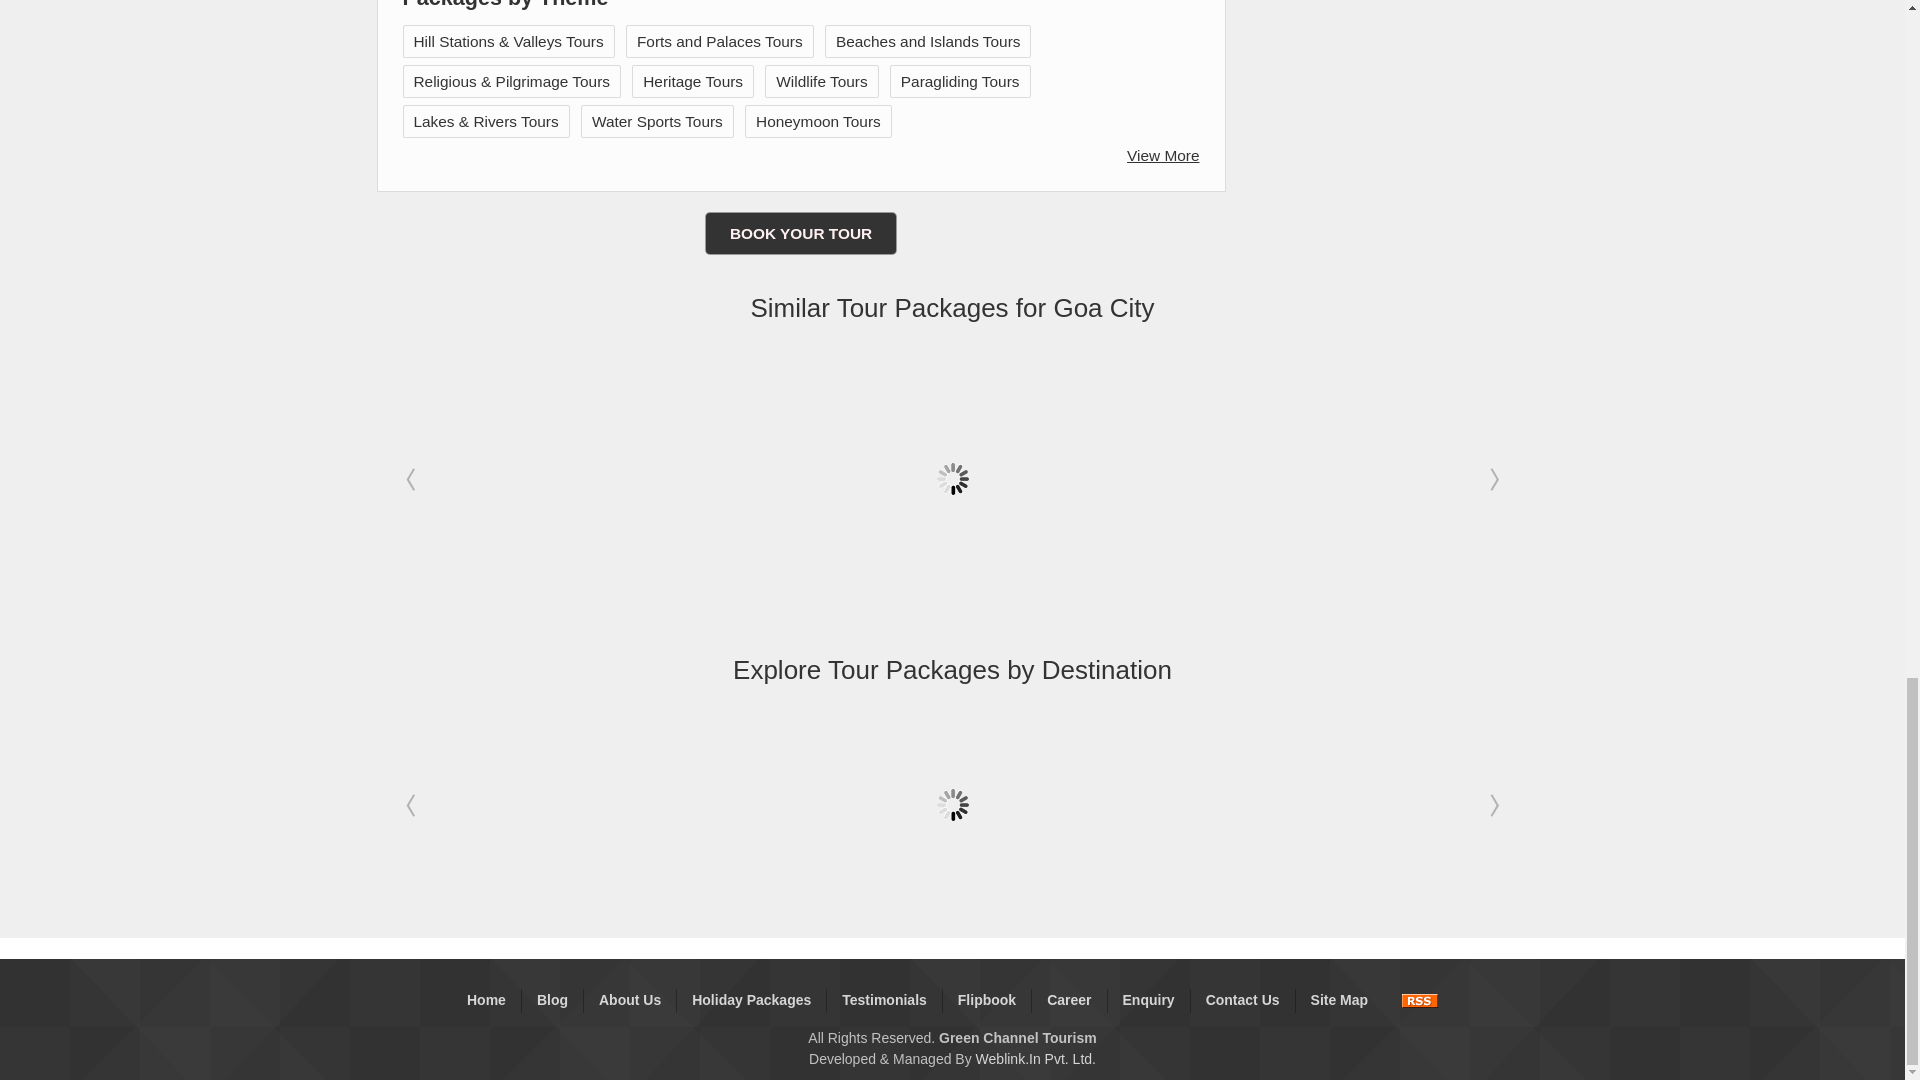  I want to click on Forts and Palaces Tours, so click(720, 41).